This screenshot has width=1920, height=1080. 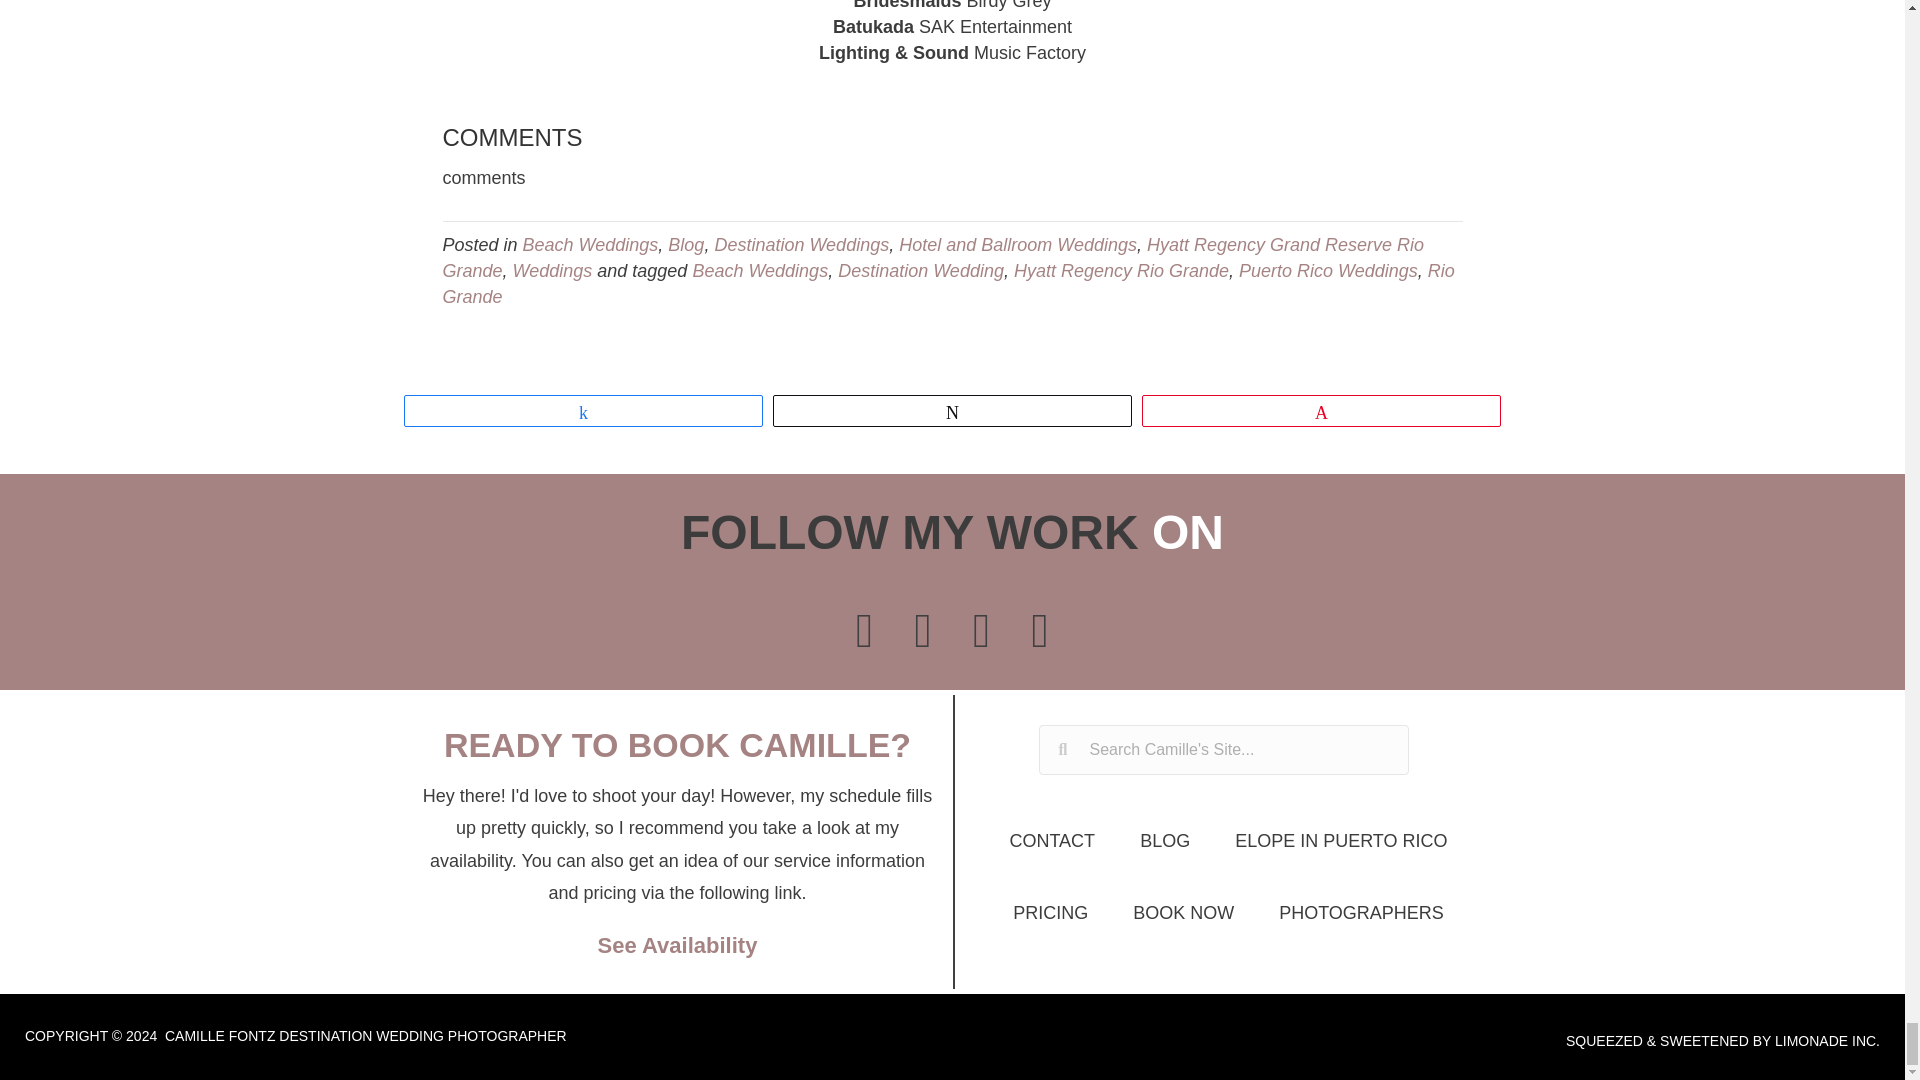 What do you see at coordinates (759, 270) in the screenshot?
I see `Beach Weddings` at bounding box center [759, 270].